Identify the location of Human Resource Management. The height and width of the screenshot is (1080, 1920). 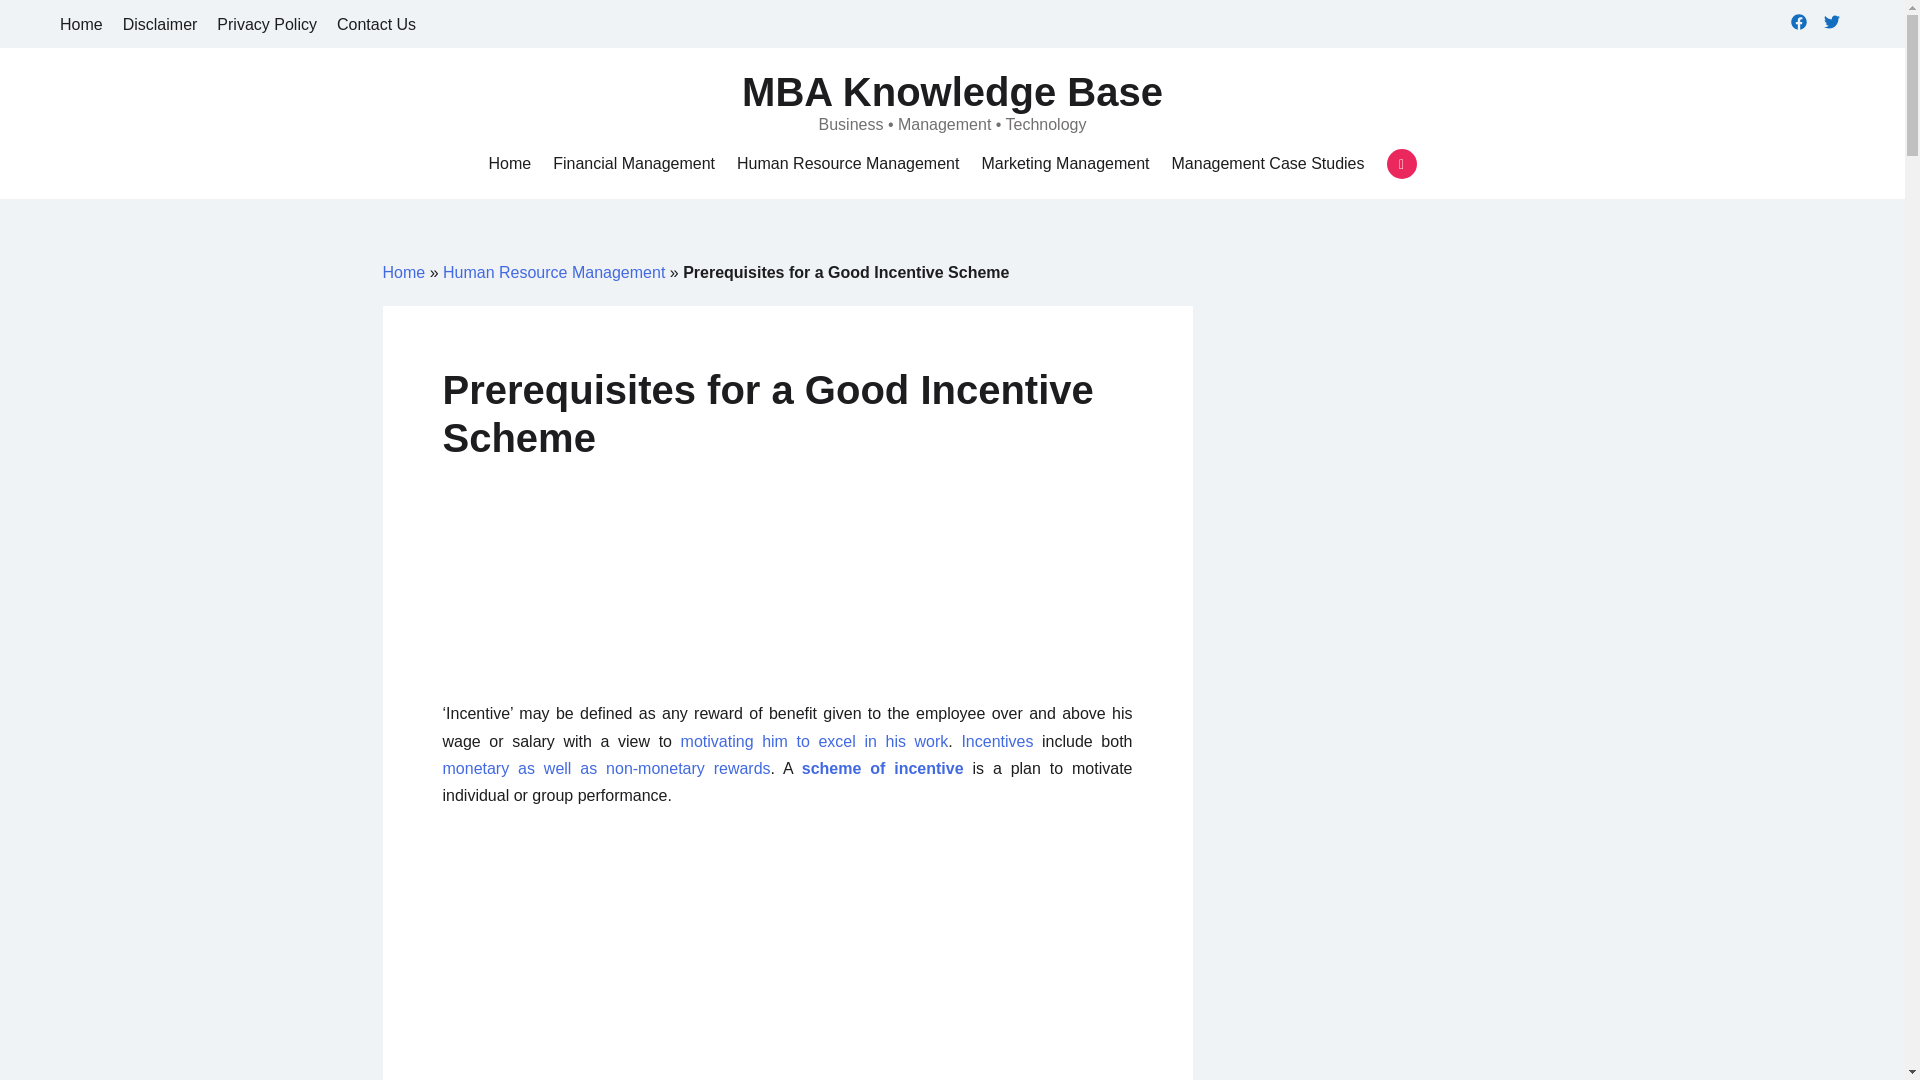
(554, 272).